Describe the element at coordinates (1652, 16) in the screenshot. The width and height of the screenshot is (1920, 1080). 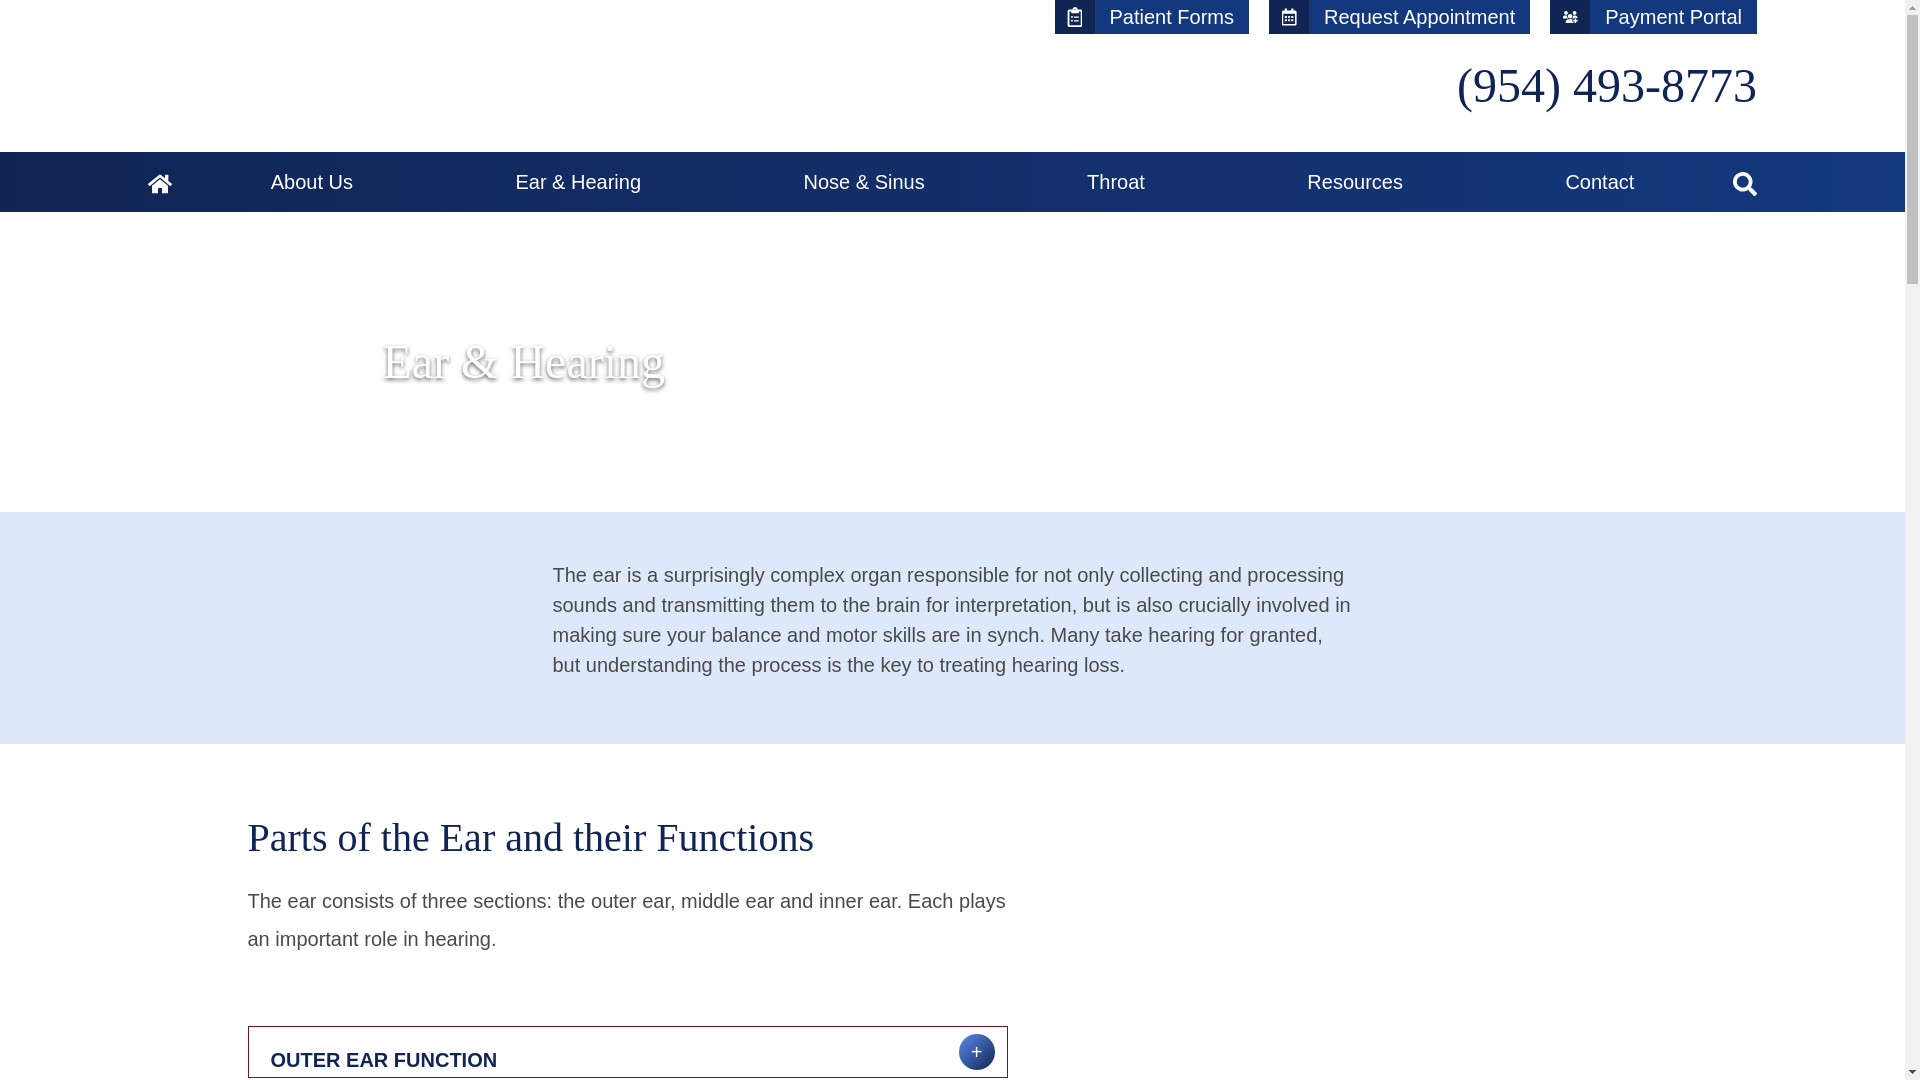
I see `Payment Portal` at that location.